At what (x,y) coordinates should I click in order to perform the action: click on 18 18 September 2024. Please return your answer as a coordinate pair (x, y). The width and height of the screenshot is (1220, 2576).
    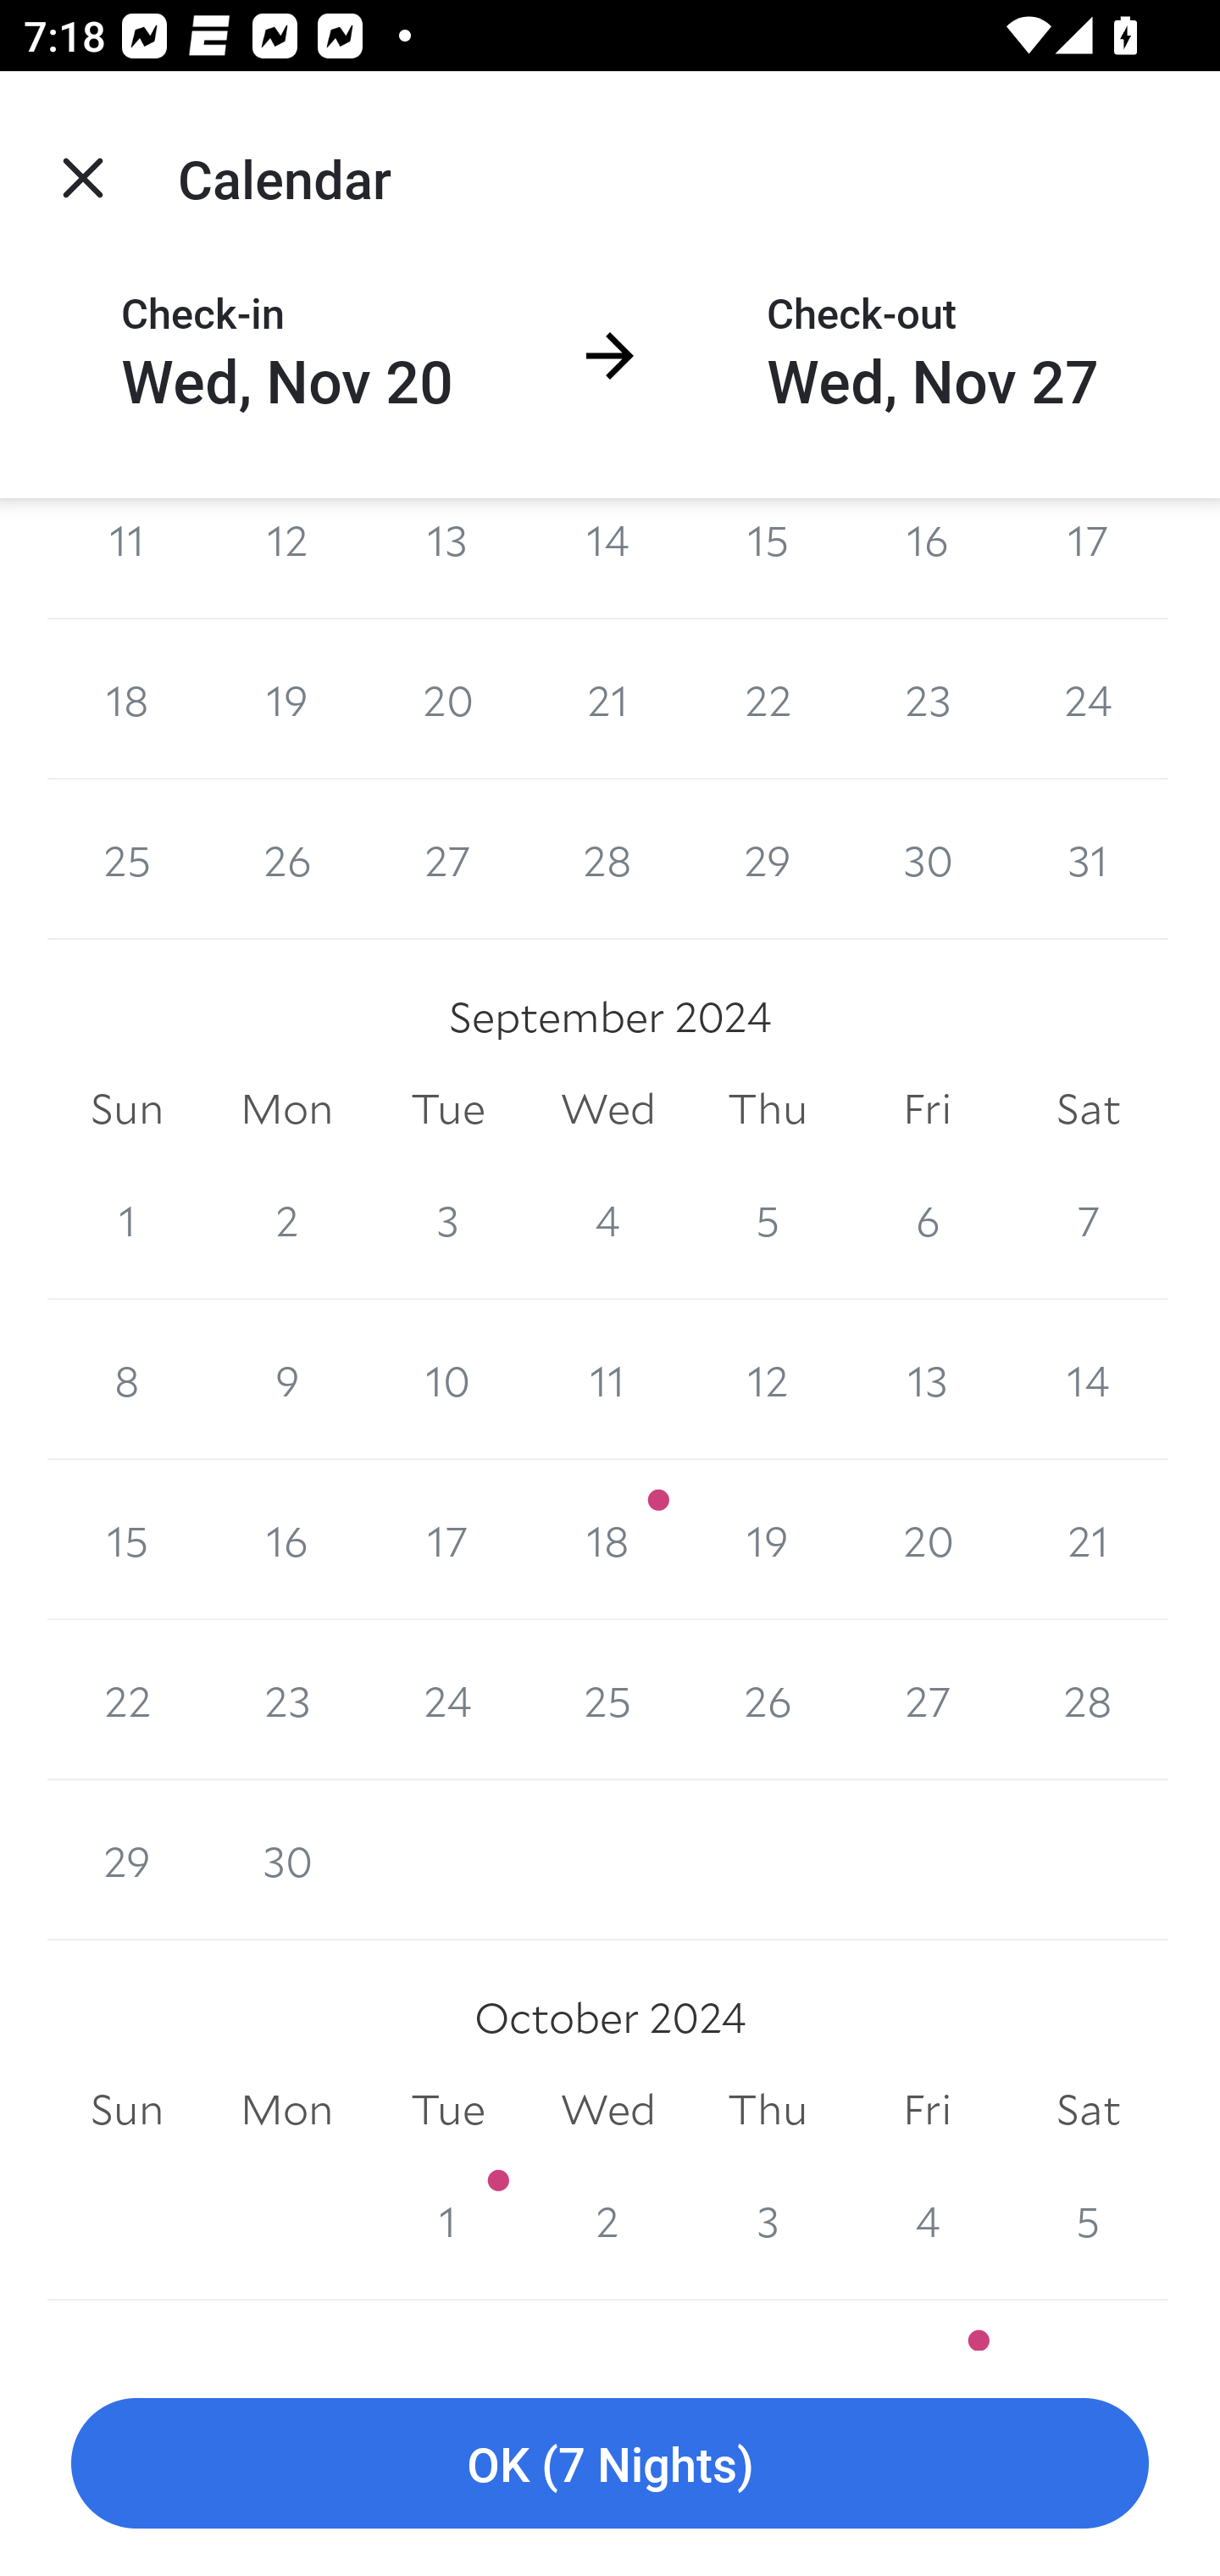
    Looking at the image, I should click on (608, 1541).